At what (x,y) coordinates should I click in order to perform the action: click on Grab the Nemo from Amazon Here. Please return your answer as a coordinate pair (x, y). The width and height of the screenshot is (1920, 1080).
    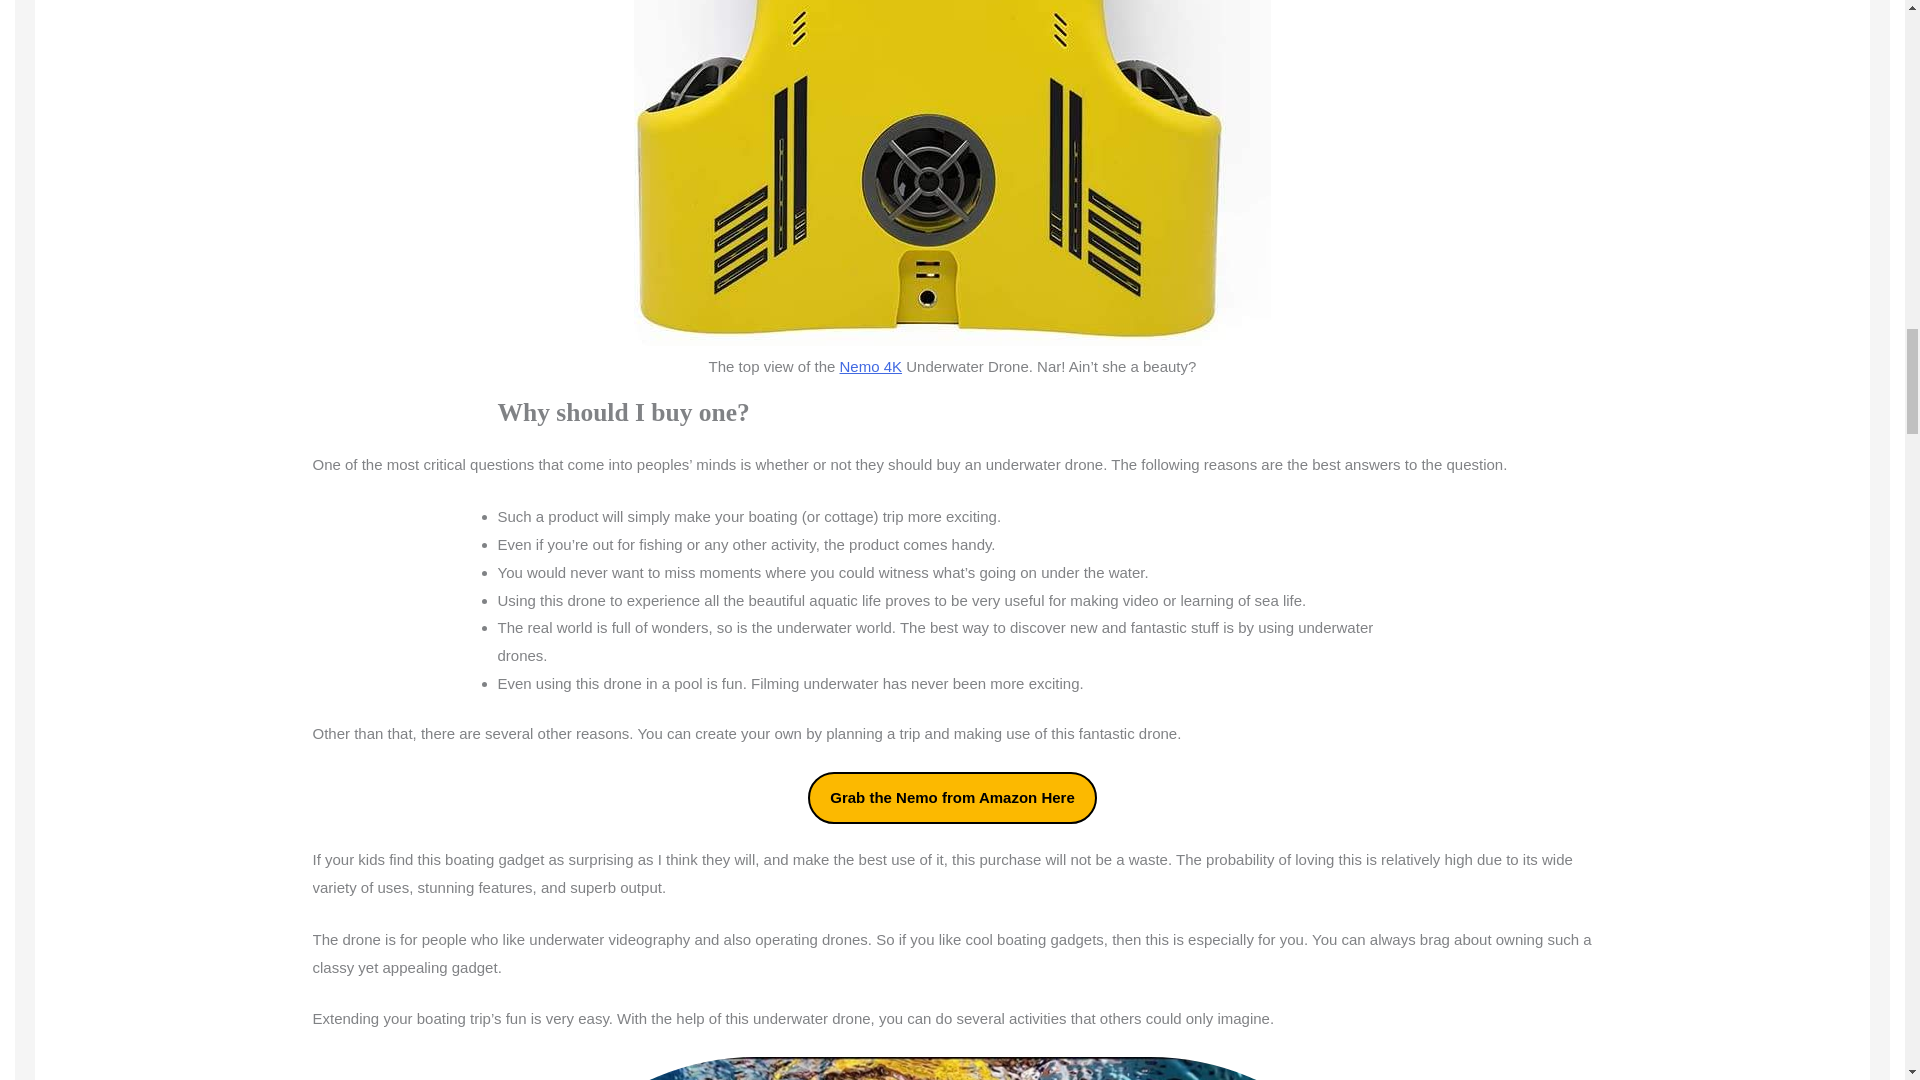
    Looking at the image, I should click on (952, 798).